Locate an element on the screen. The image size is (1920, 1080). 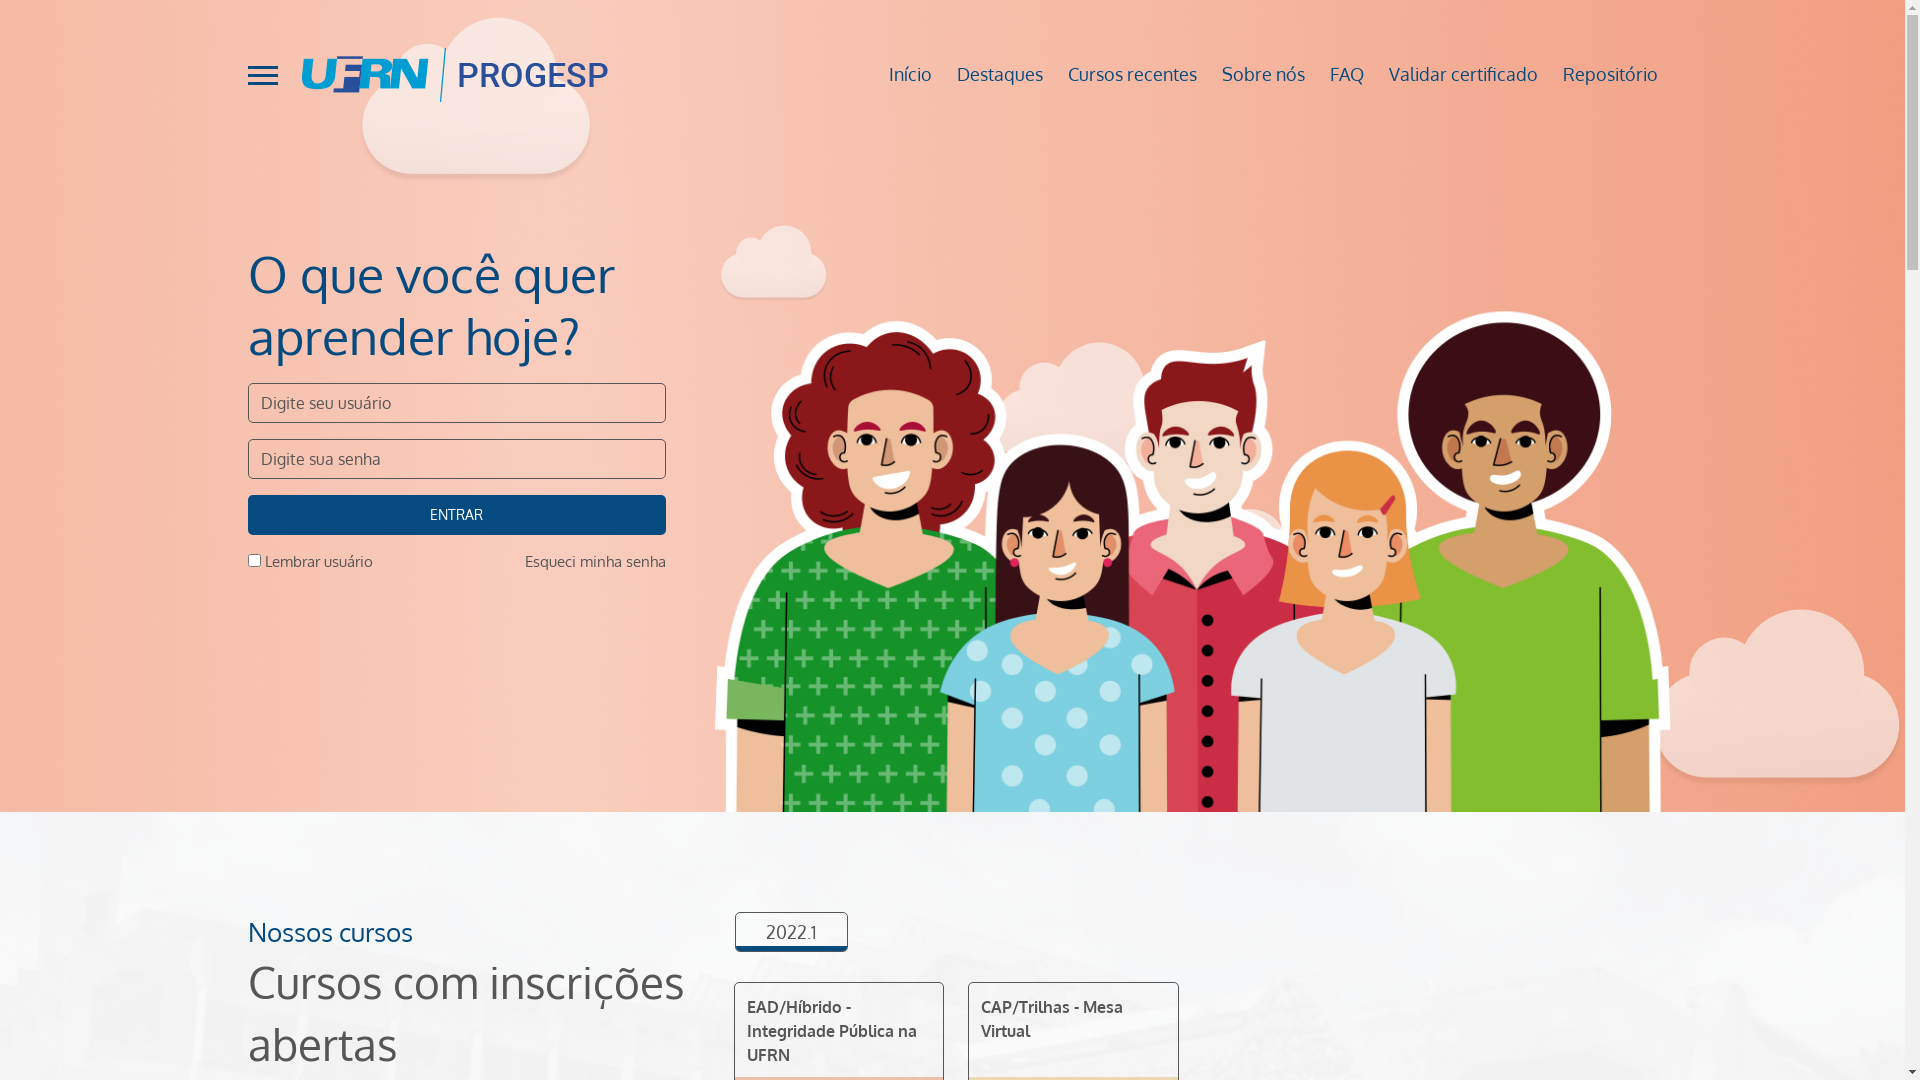
CAP/Trilhas - Mesa Virtual is located at coordinates (1052, 1019).